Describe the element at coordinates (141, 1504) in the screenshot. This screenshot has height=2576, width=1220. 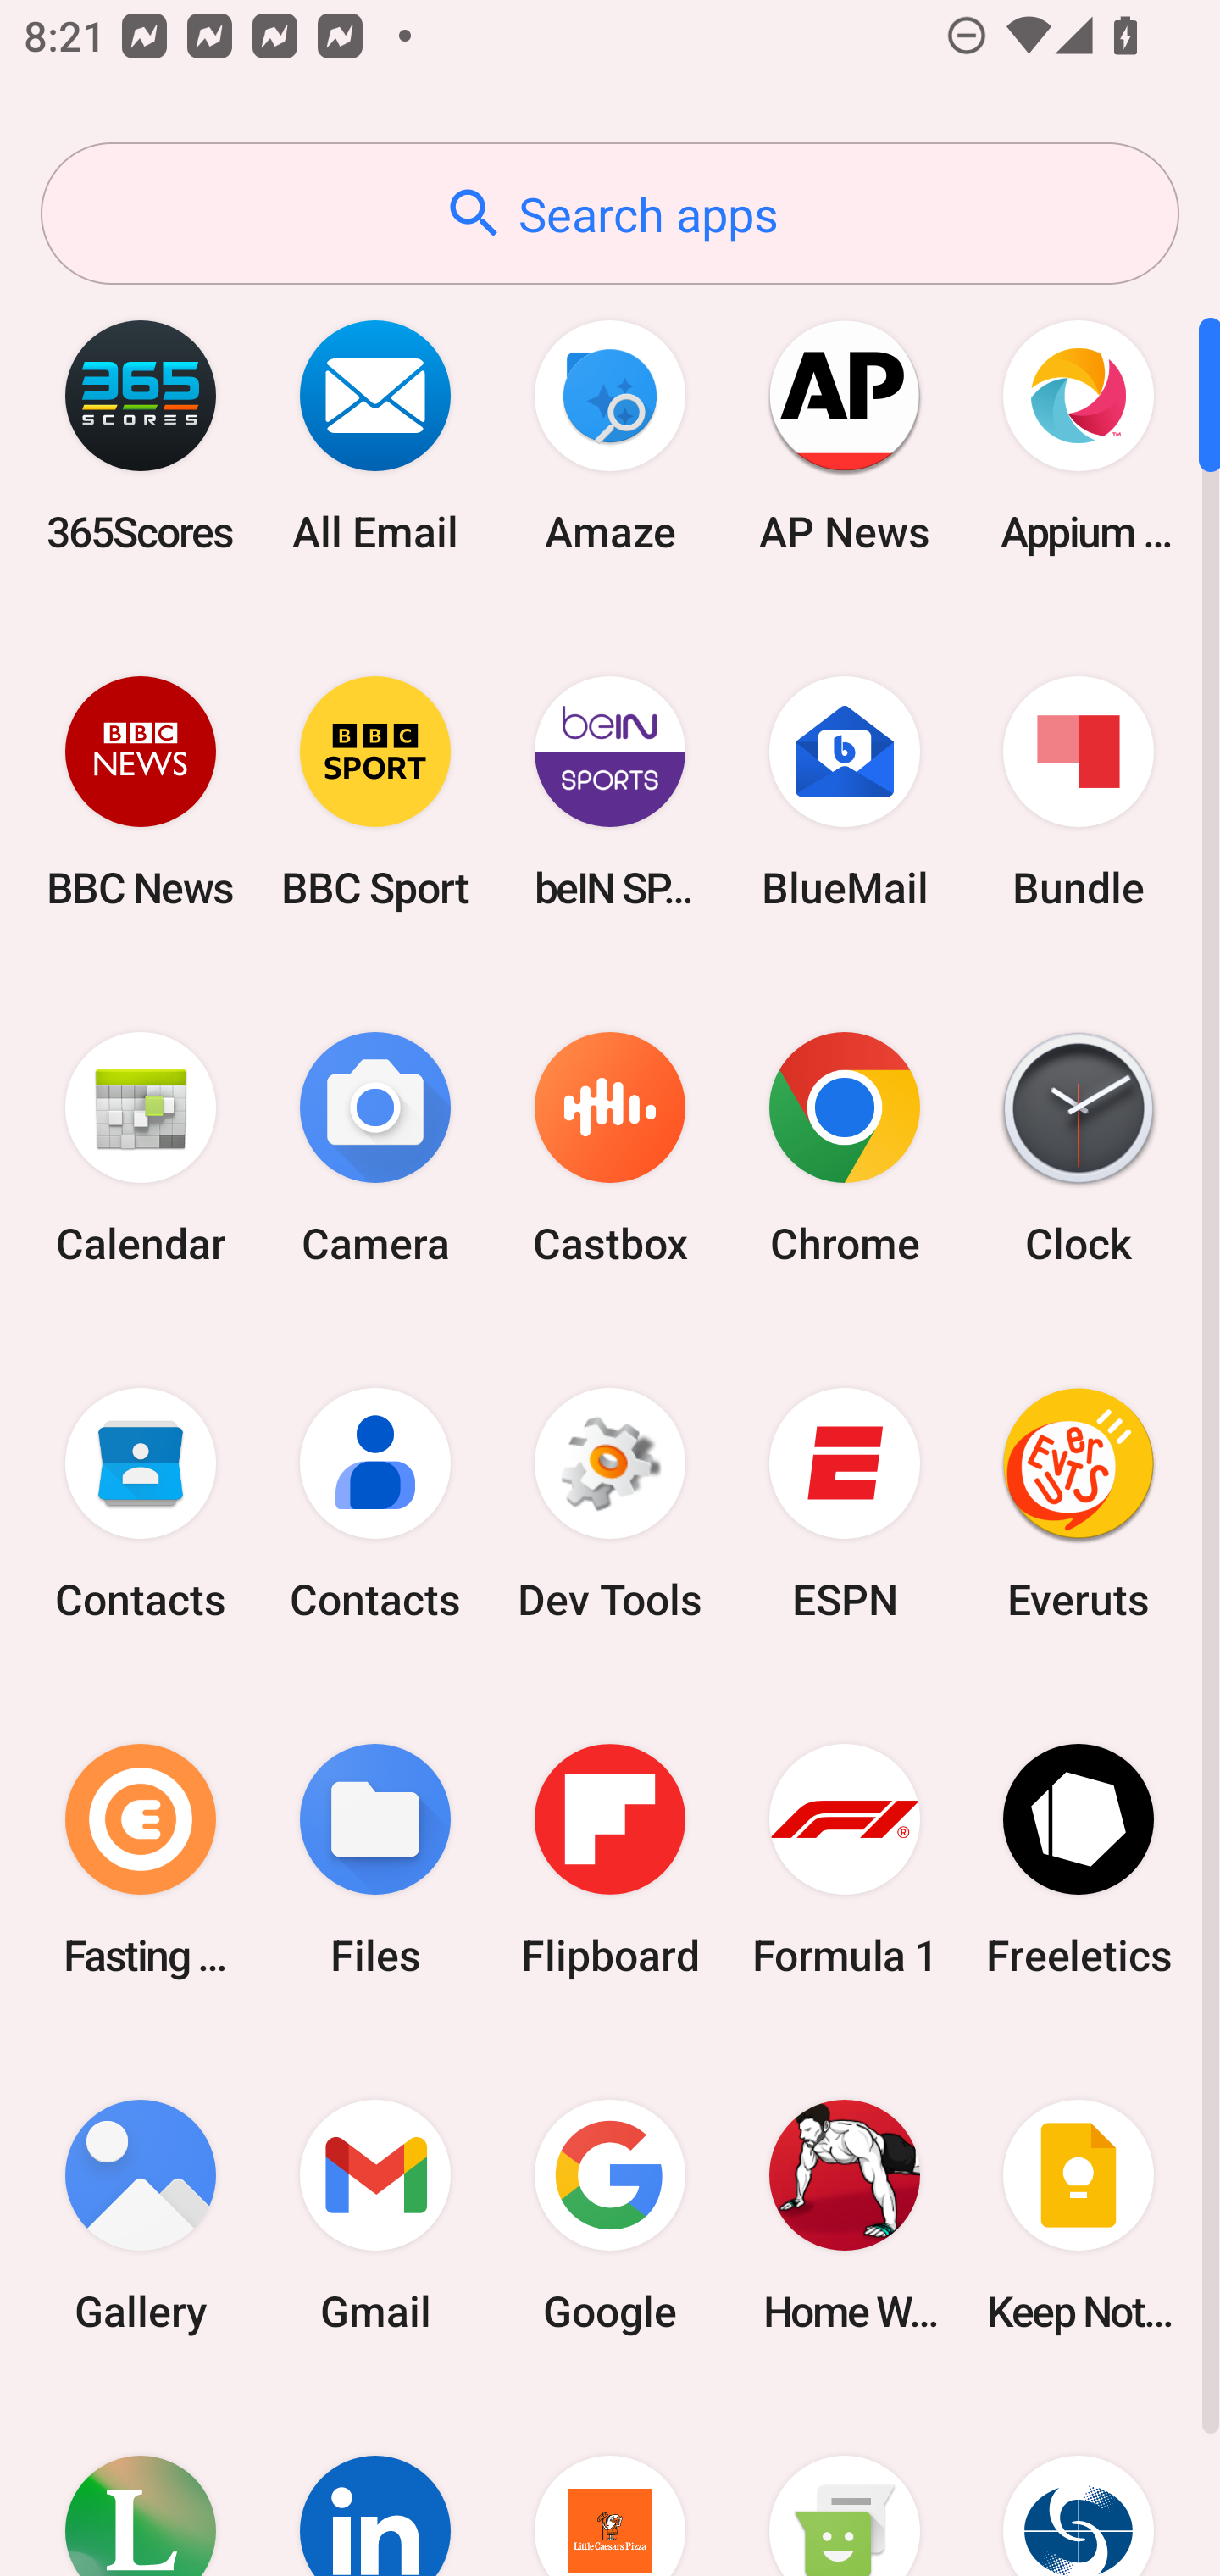
I see `Contacts` at that location.